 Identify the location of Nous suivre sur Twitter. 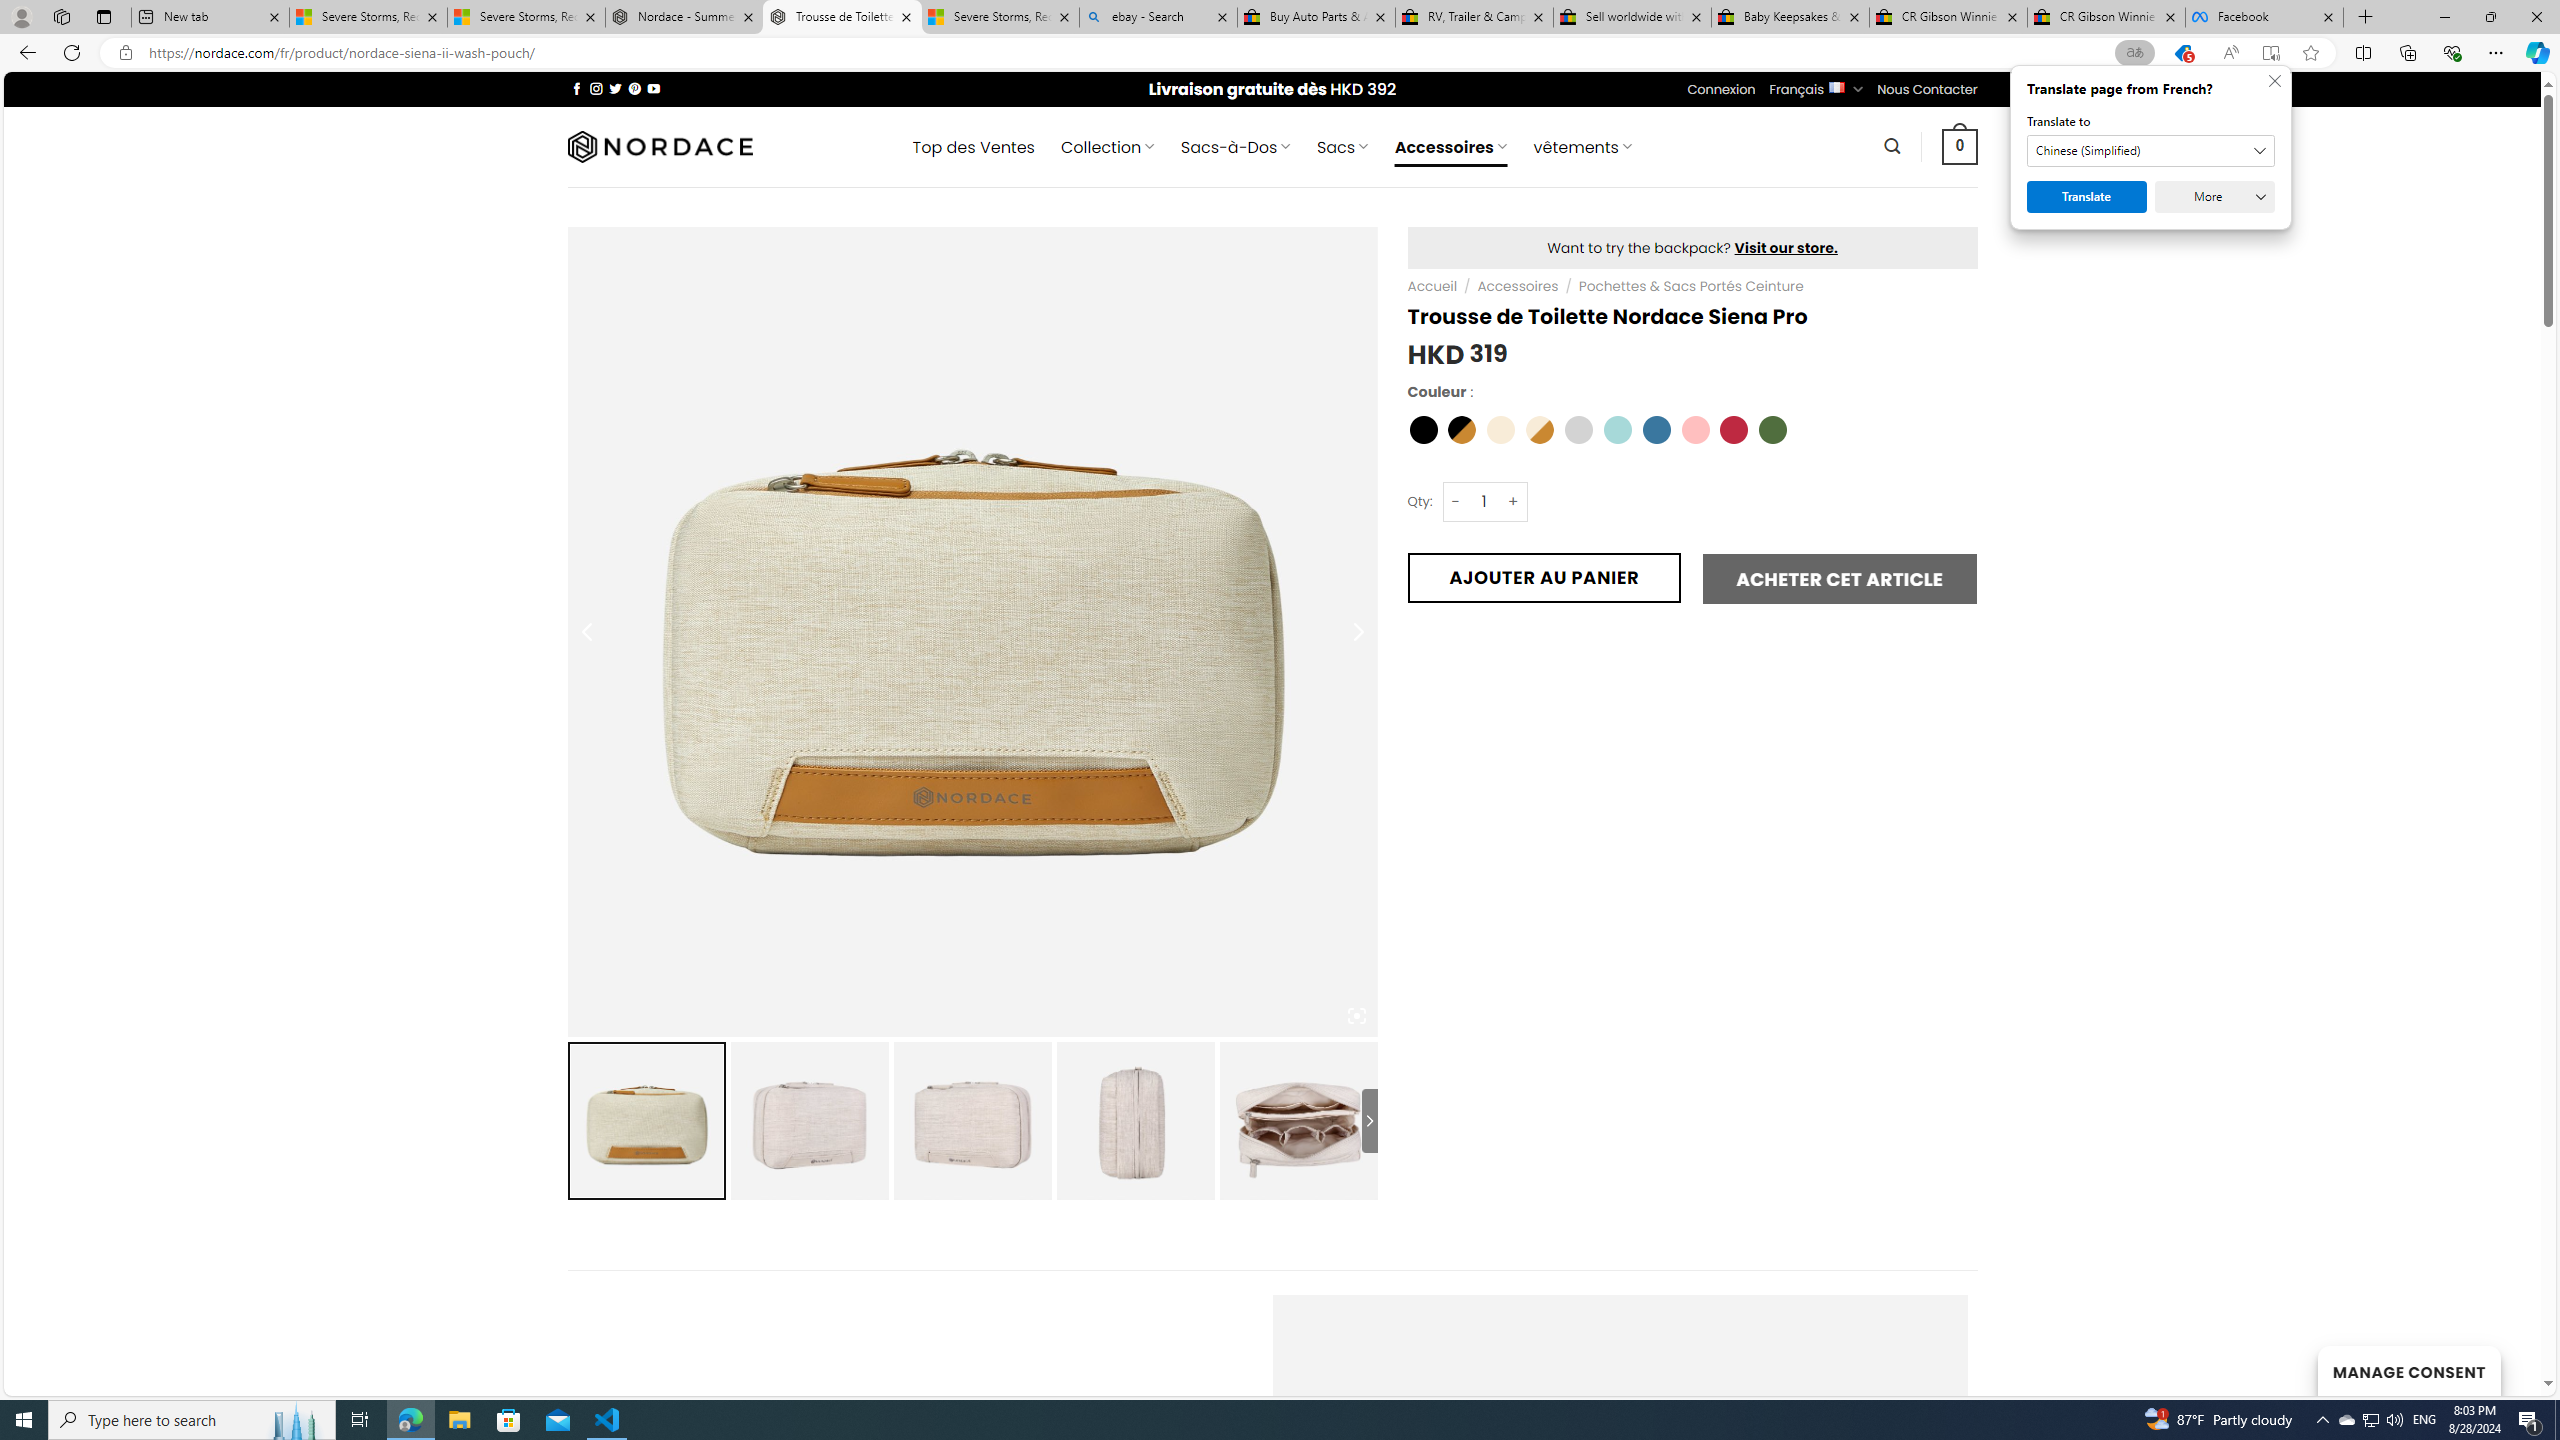
(616, 88).